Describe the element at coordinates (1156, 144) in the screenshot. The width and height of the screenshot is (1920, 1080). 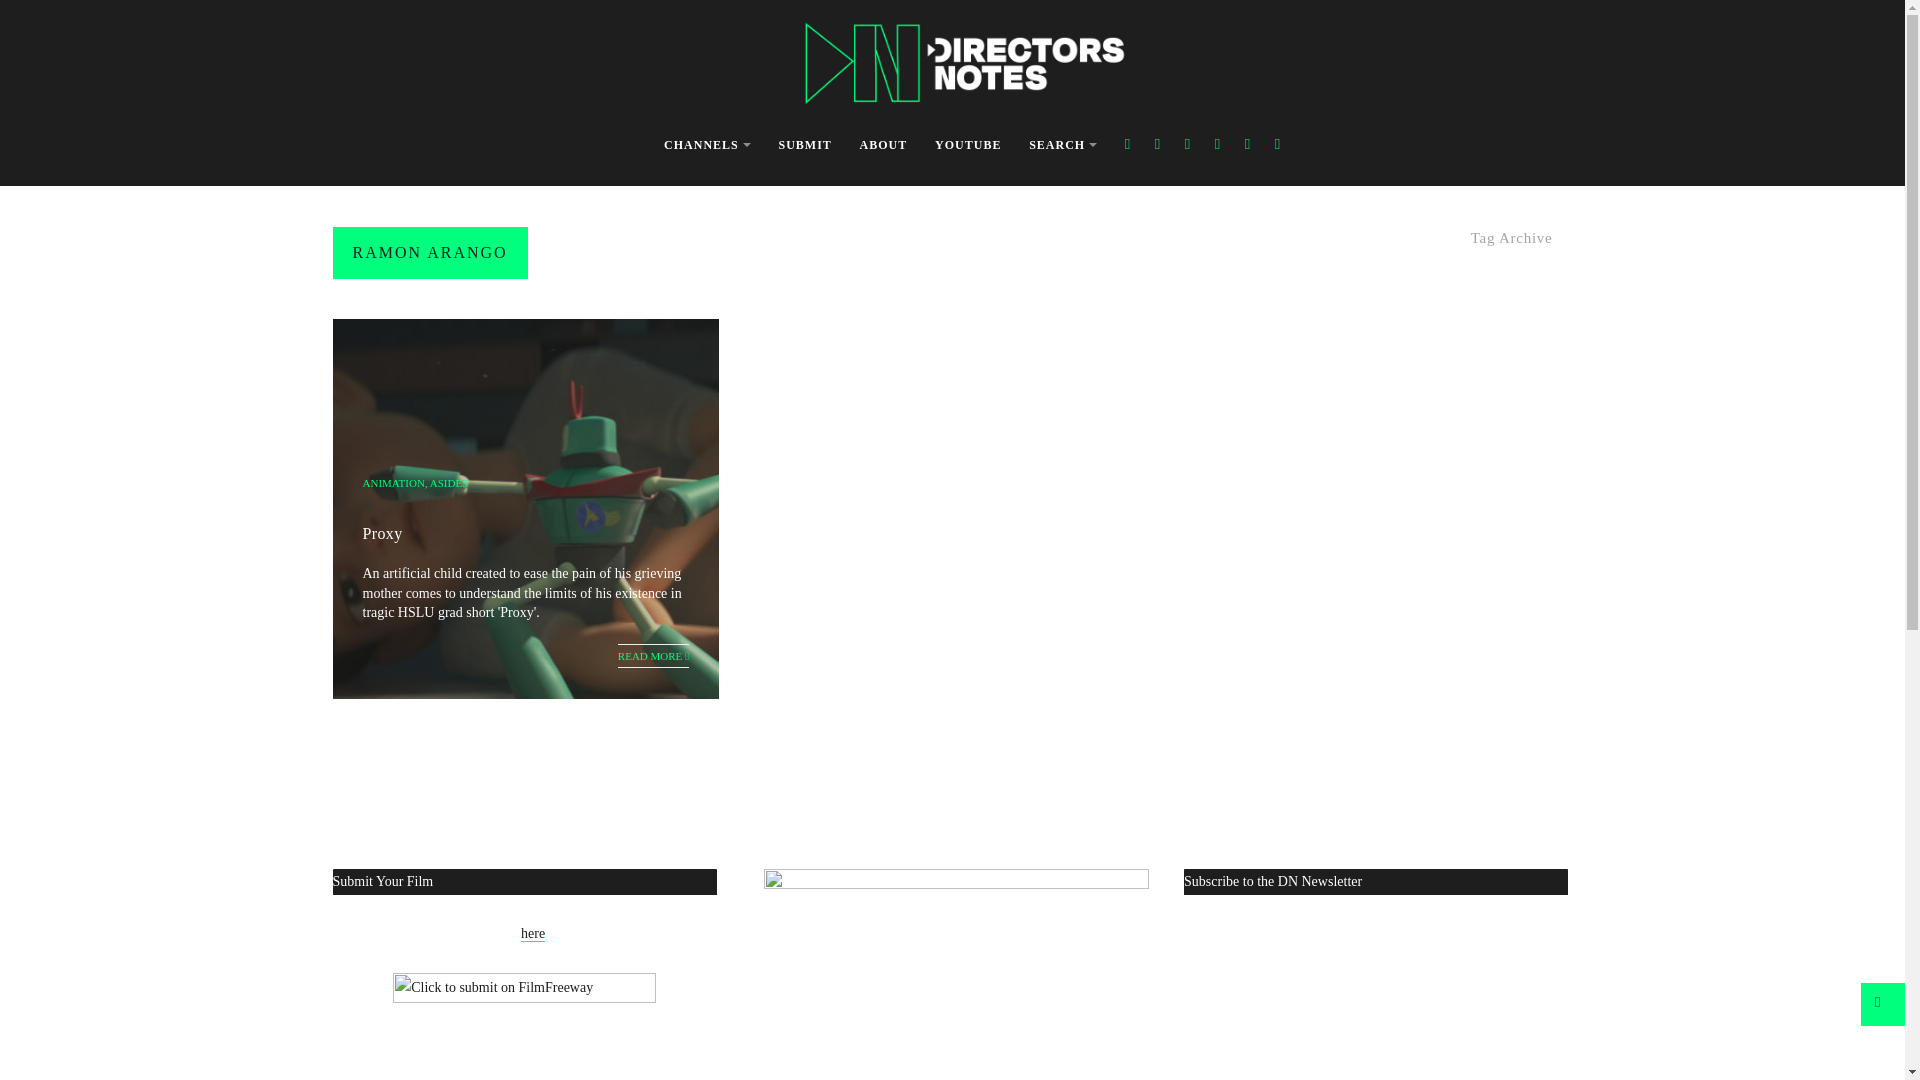
I see `Twitter` at that location.